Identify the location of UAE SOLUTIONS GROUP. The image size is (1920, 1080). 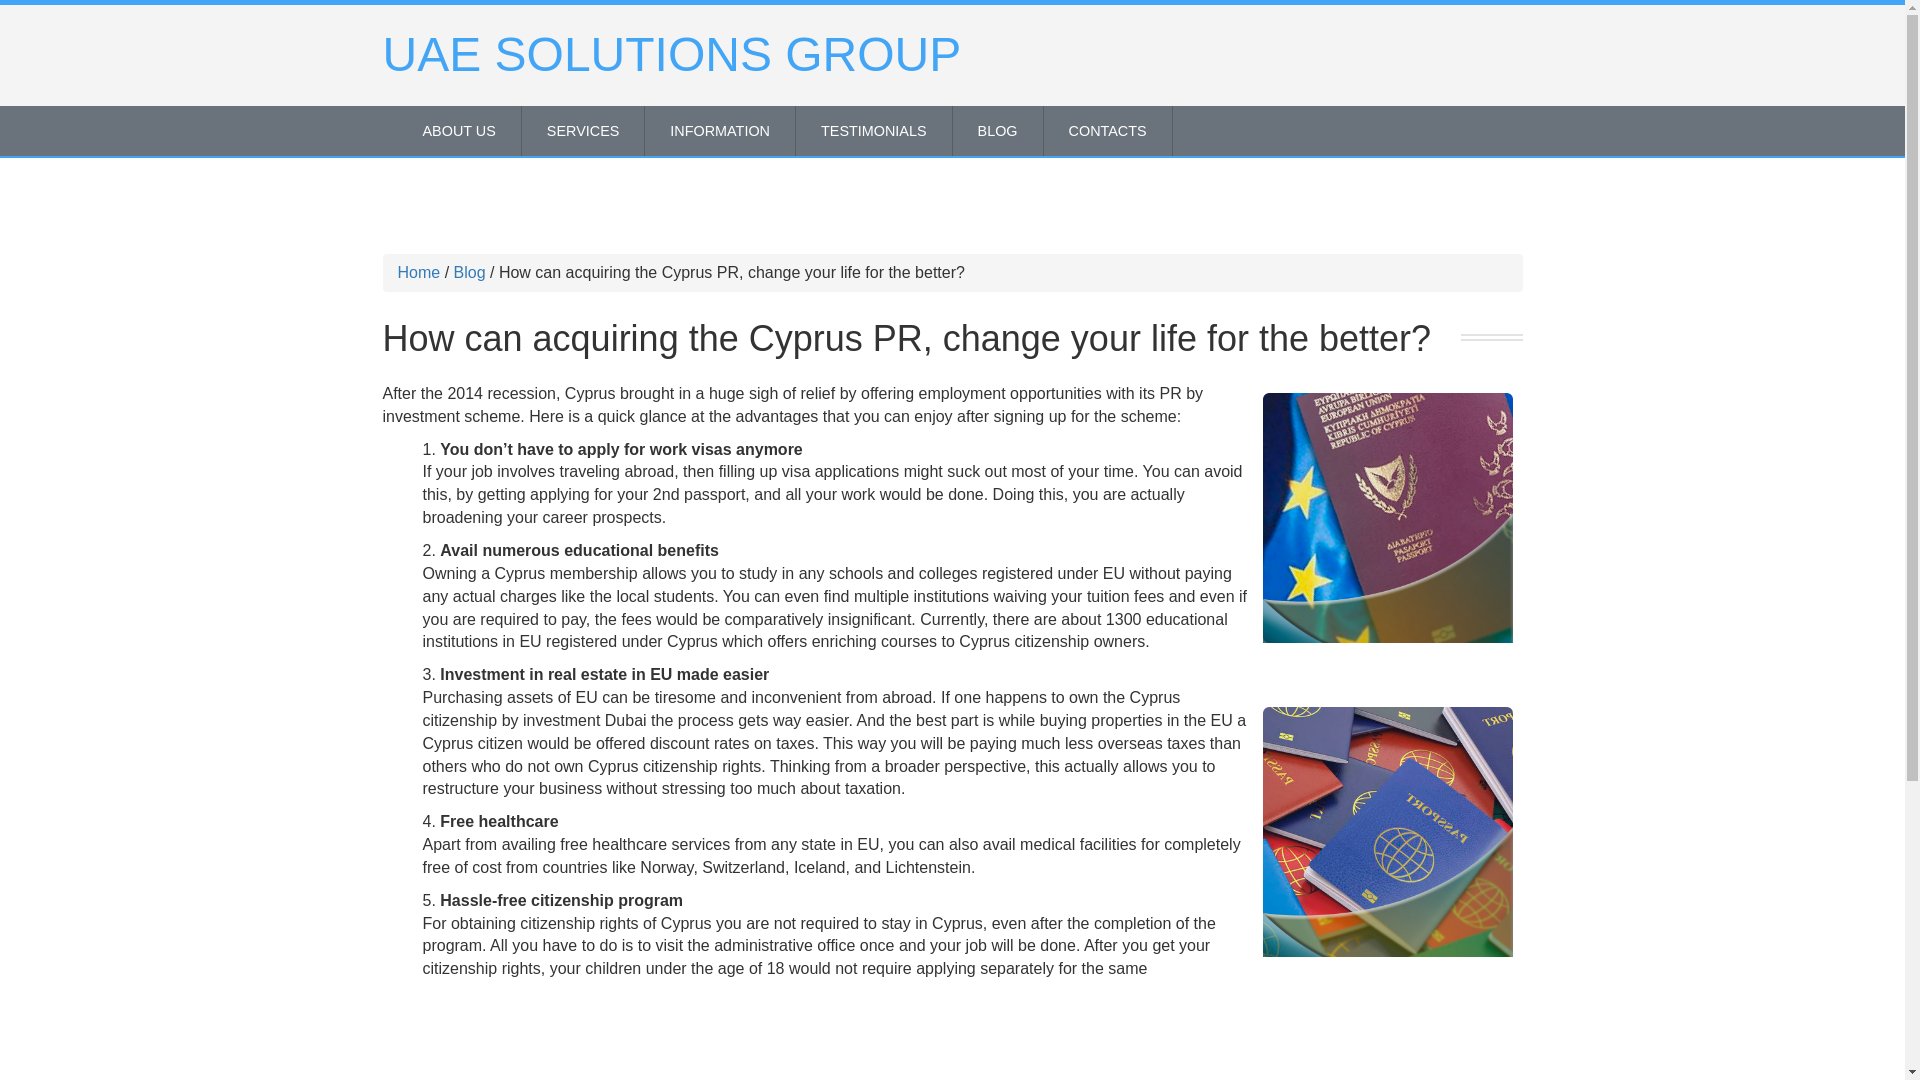
(672, 54).